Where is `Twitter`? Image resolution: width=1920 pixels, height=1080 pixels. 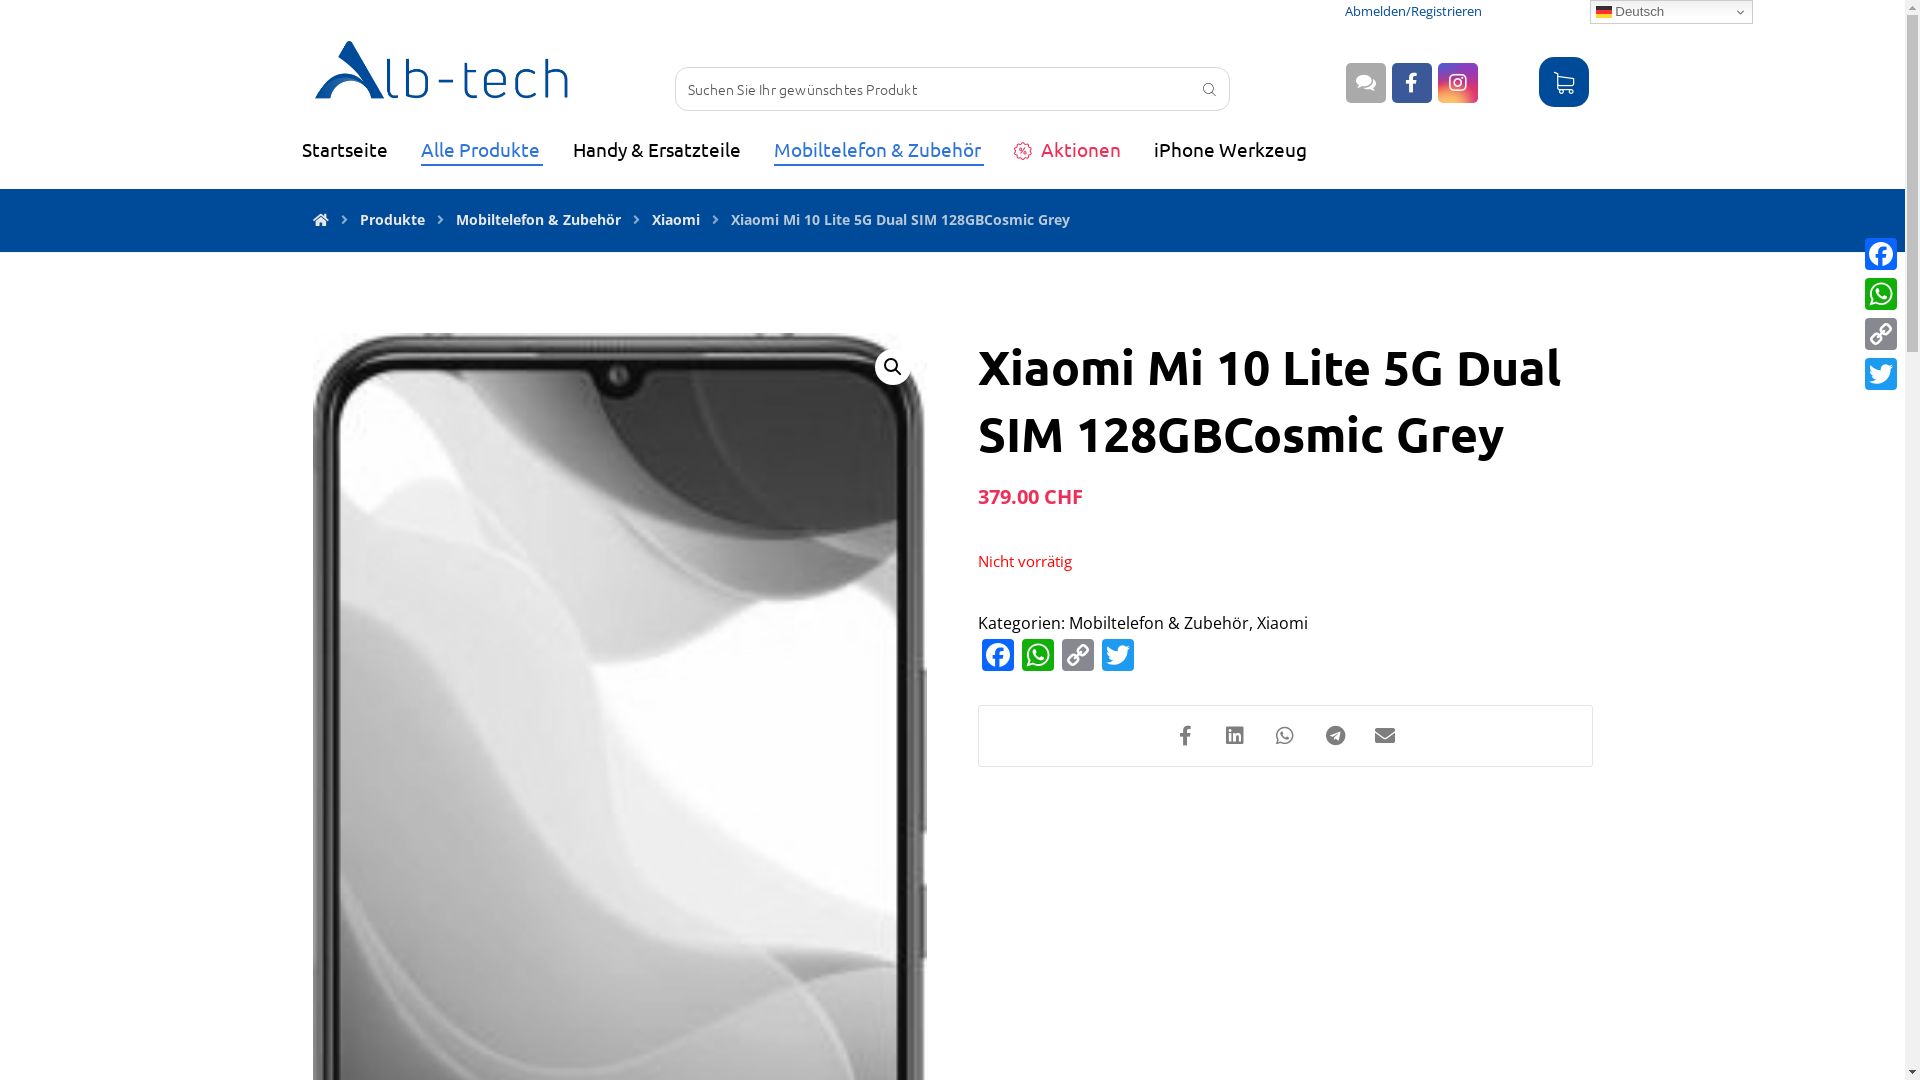
Twitter is located at coordinates (1118, 657).